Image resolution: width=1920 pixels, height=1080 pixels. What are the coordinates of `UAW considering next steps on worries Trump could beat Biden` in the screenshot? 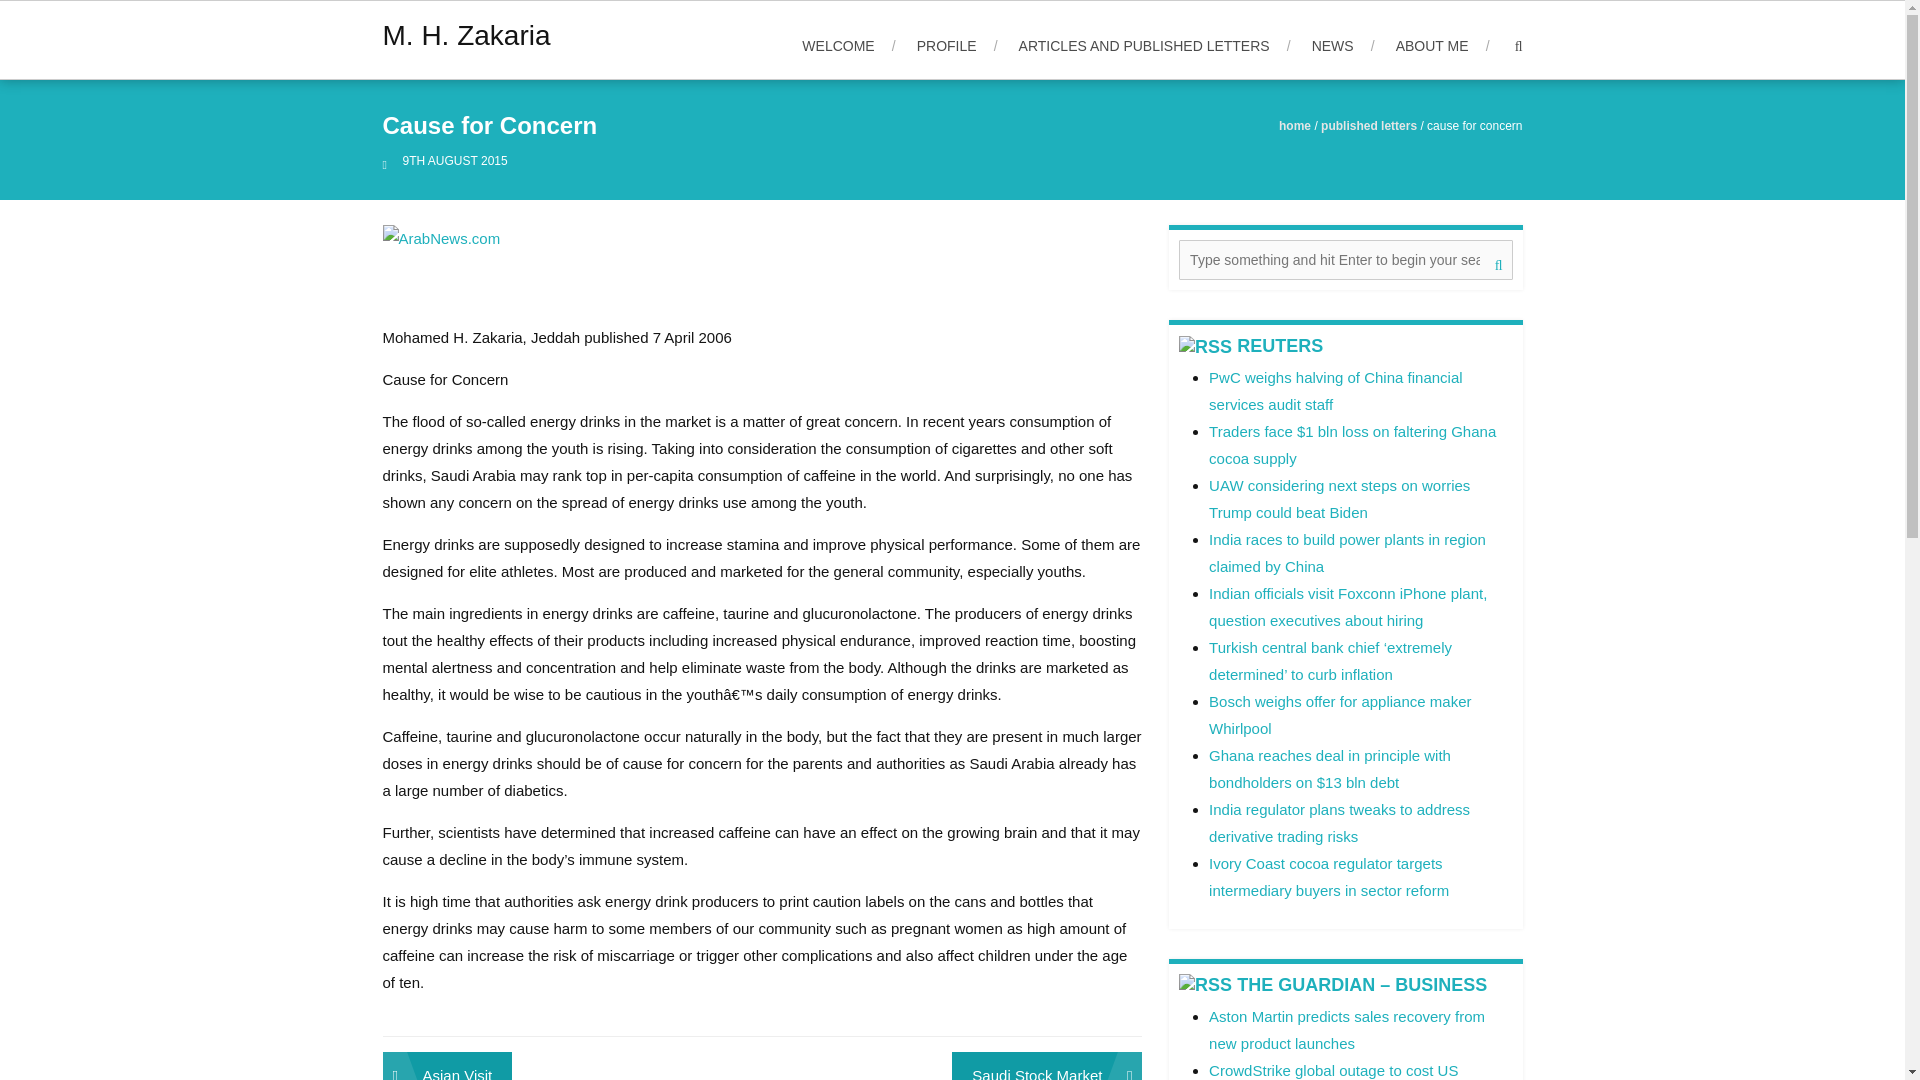 It's located at (1340, 498).